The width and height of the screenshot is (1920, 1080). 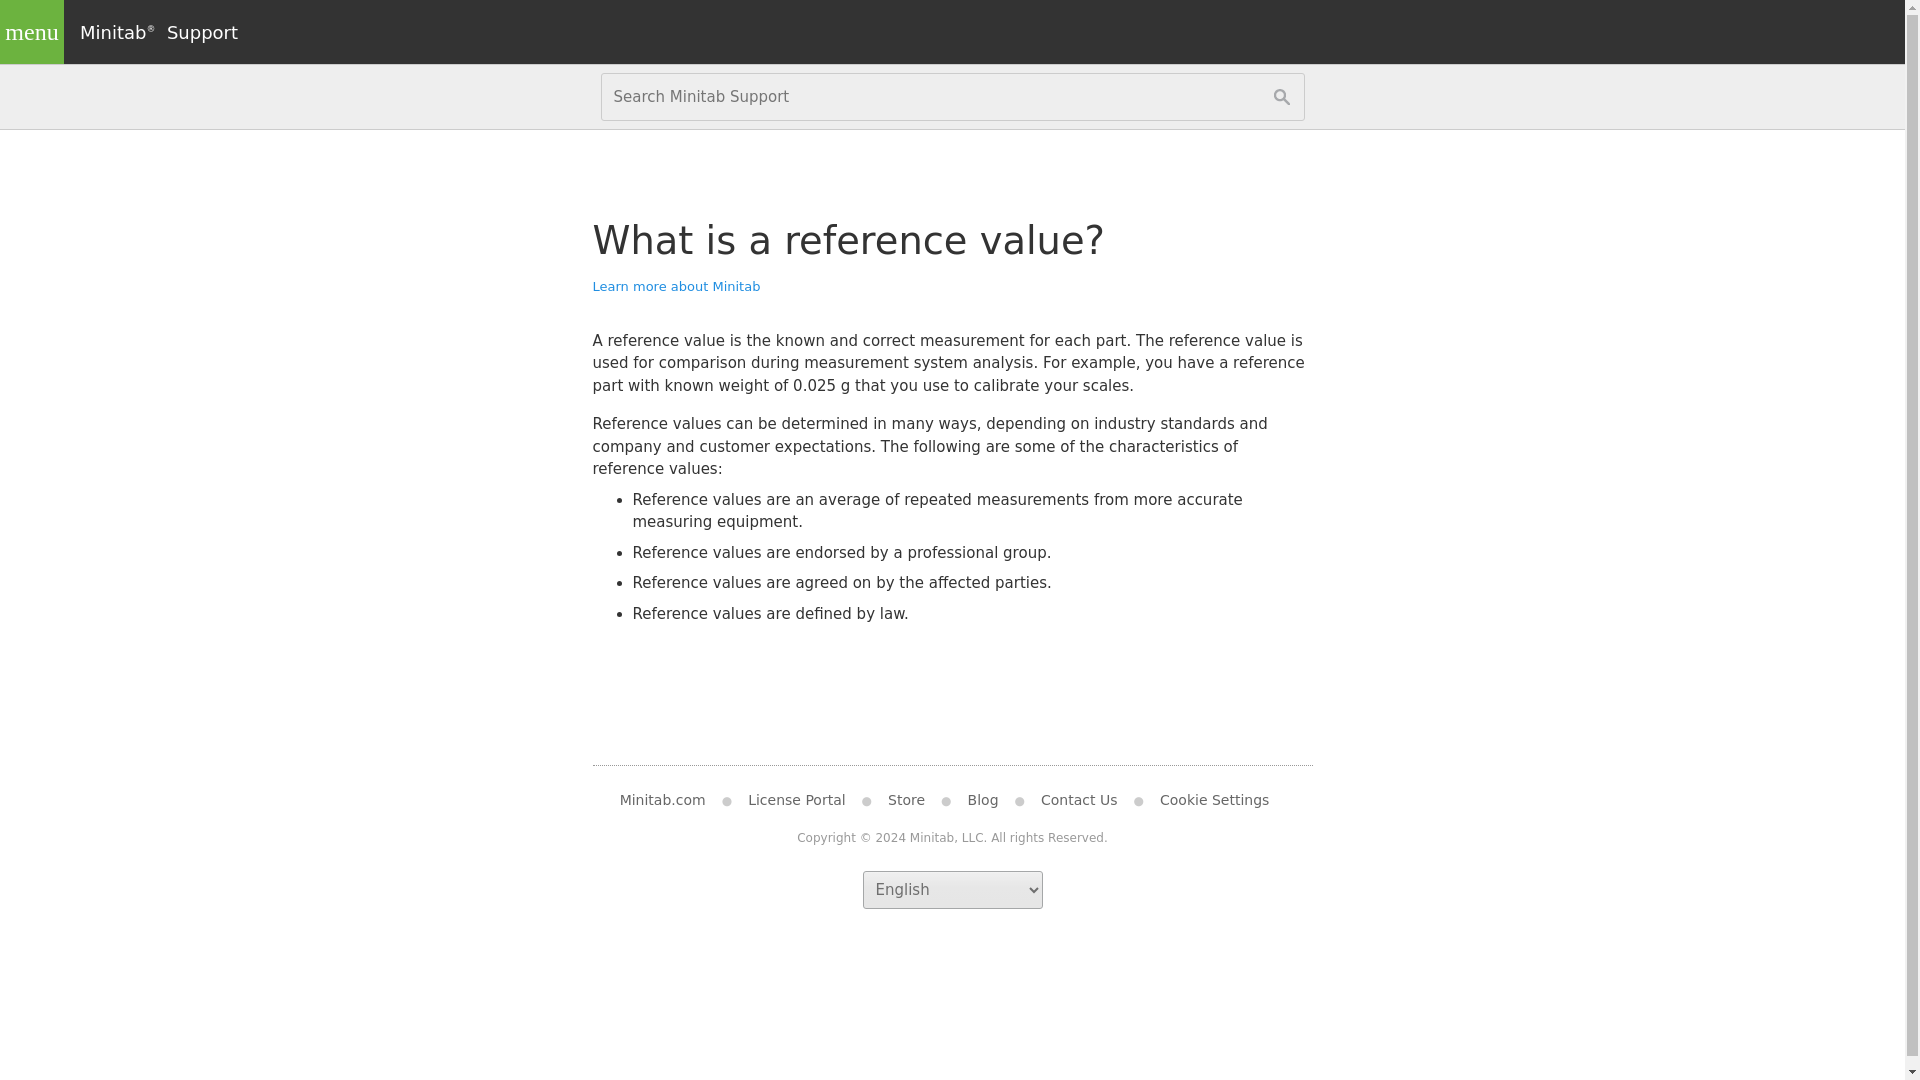 What do you see at coordinates (796, 799) in the screenshot?
I see `License Portal` at bounding box center [796, 799].